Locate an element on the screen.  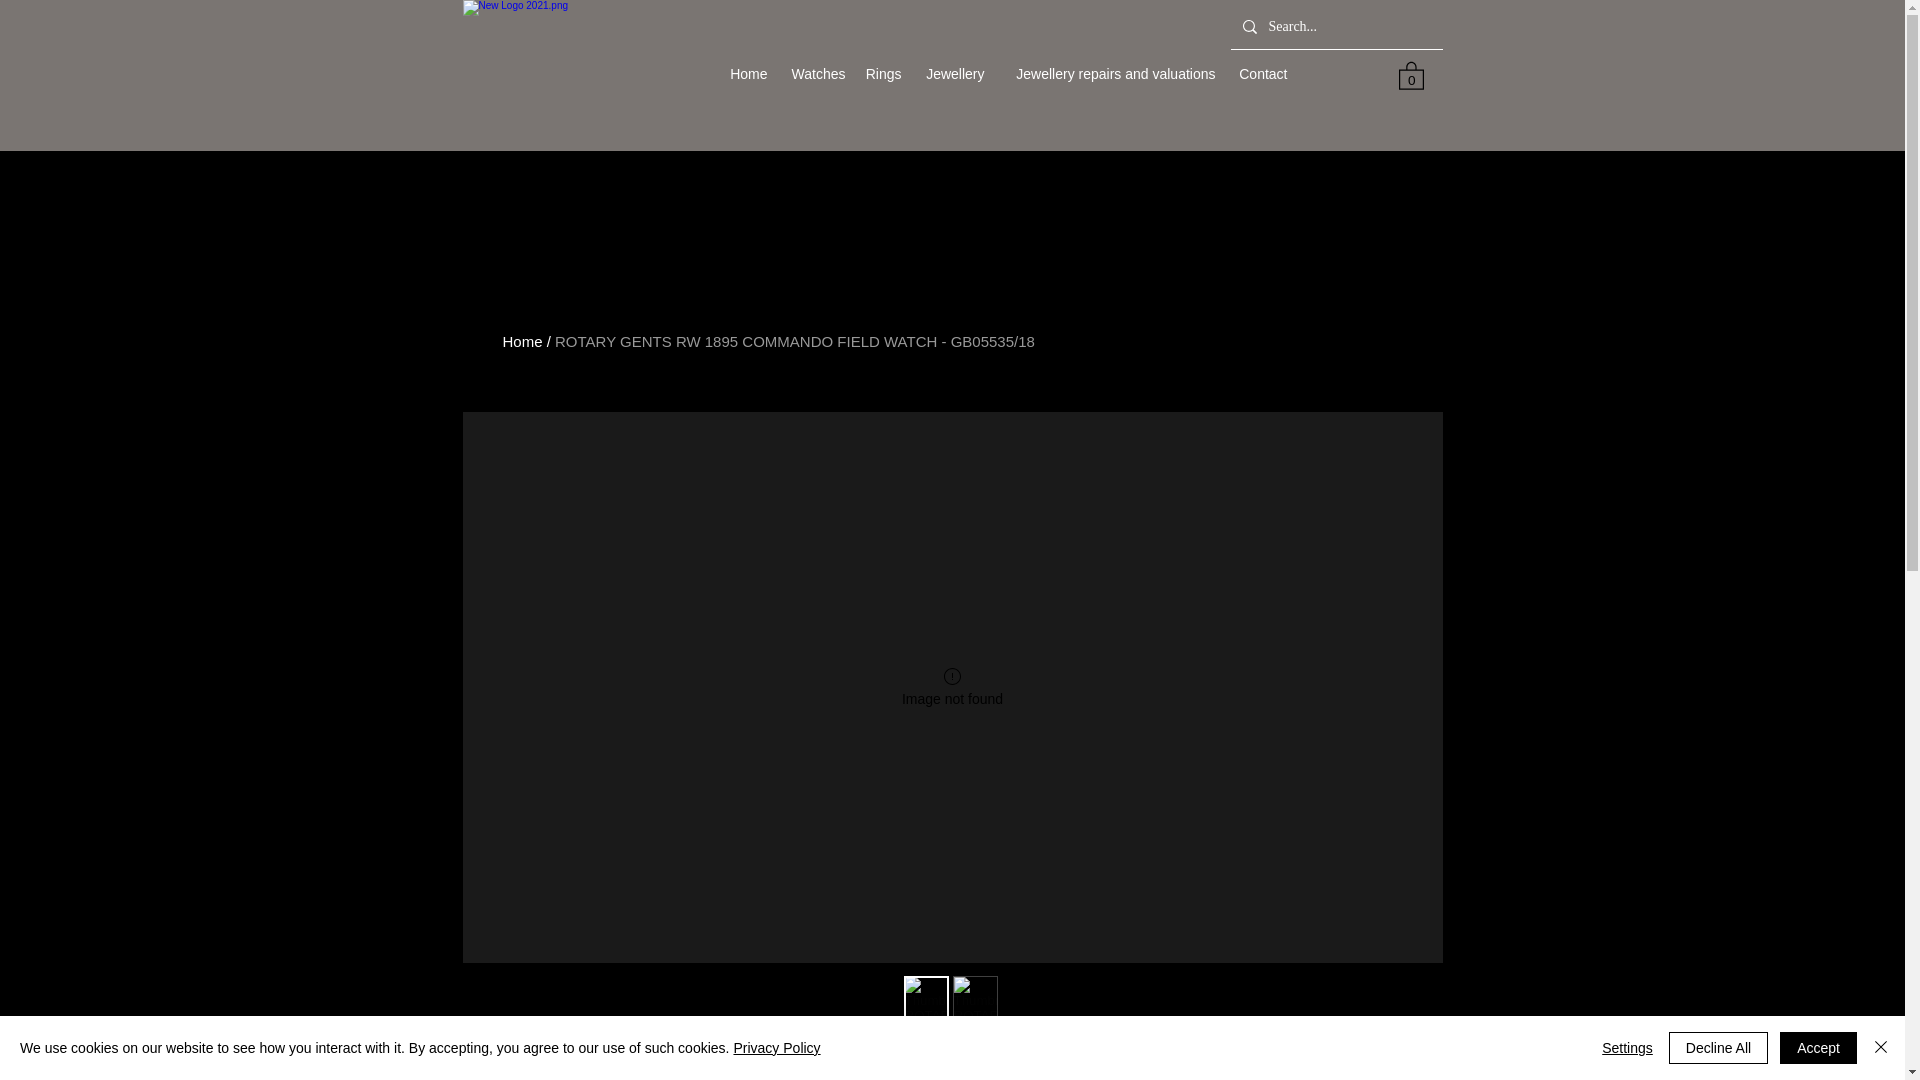
Home is located at coordinates (521, 340).